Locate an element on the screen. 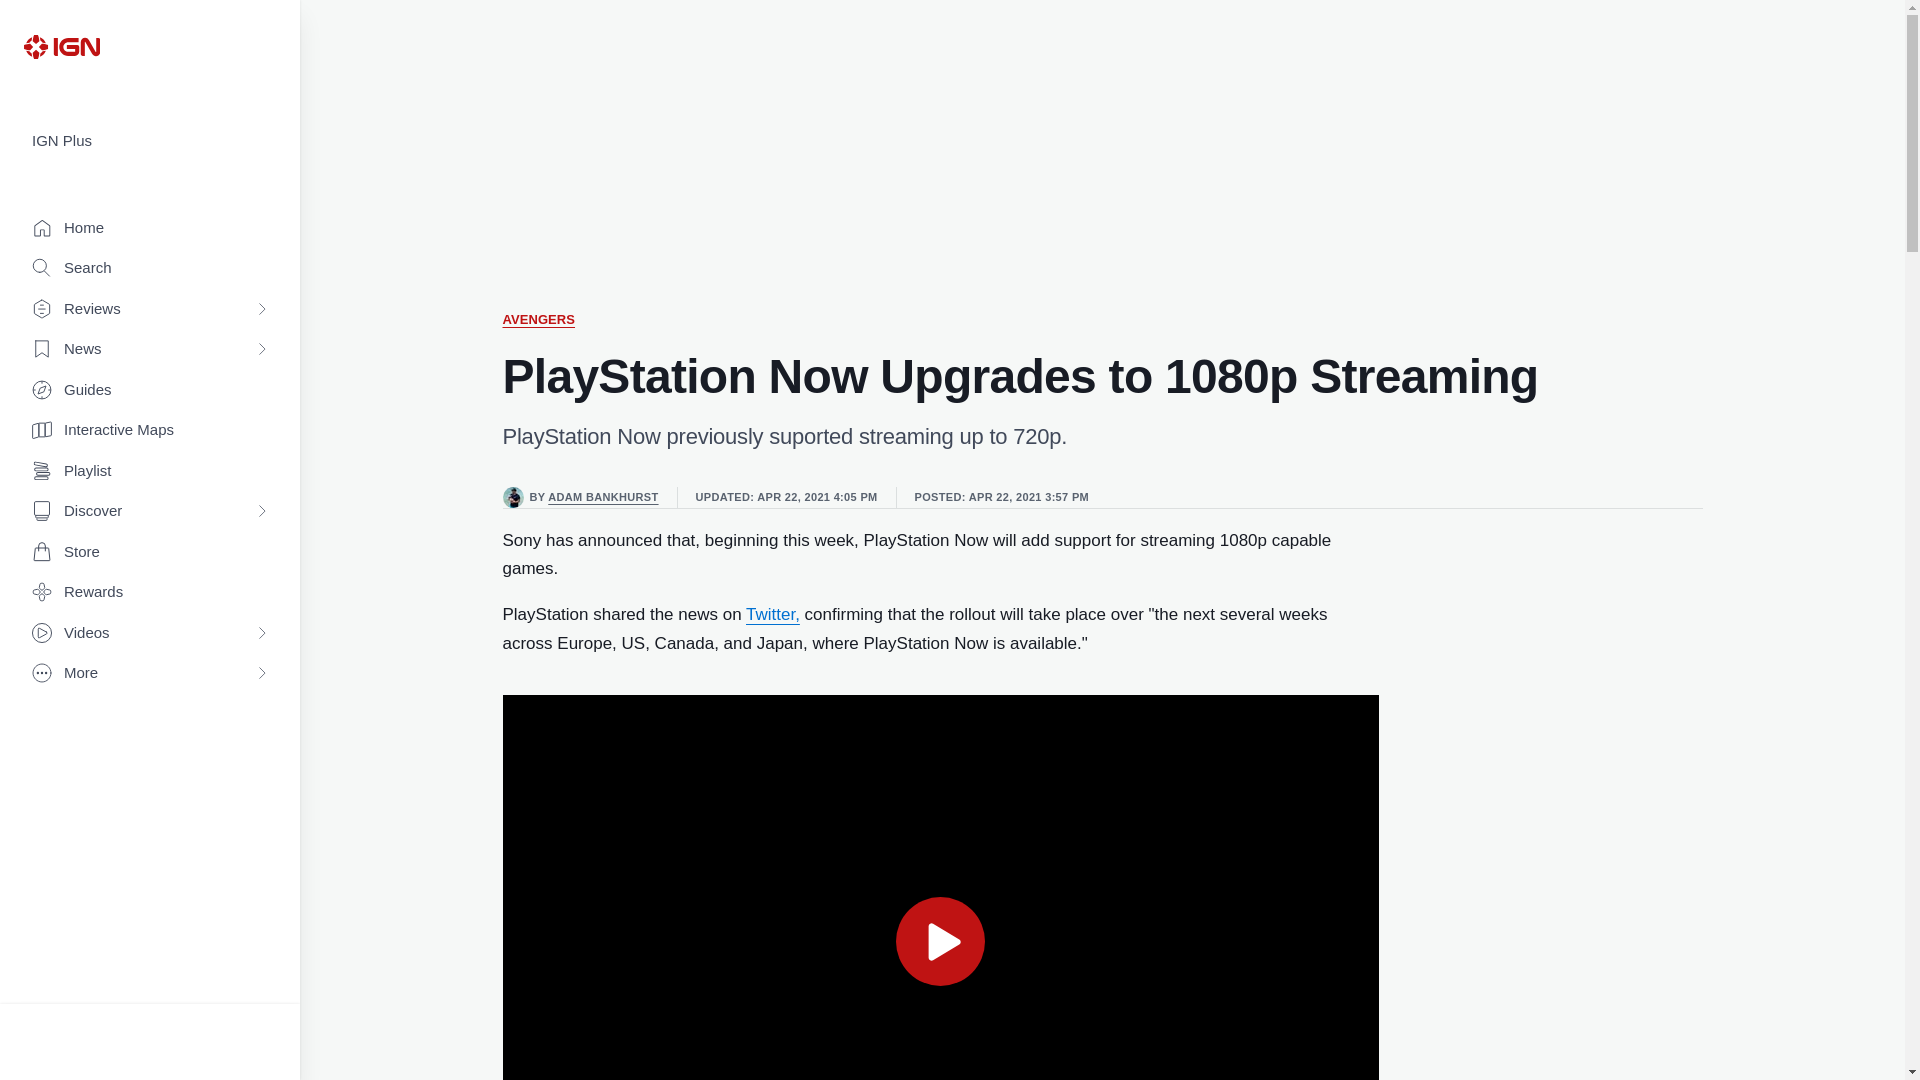  Search is located at coordinates (150, 268).